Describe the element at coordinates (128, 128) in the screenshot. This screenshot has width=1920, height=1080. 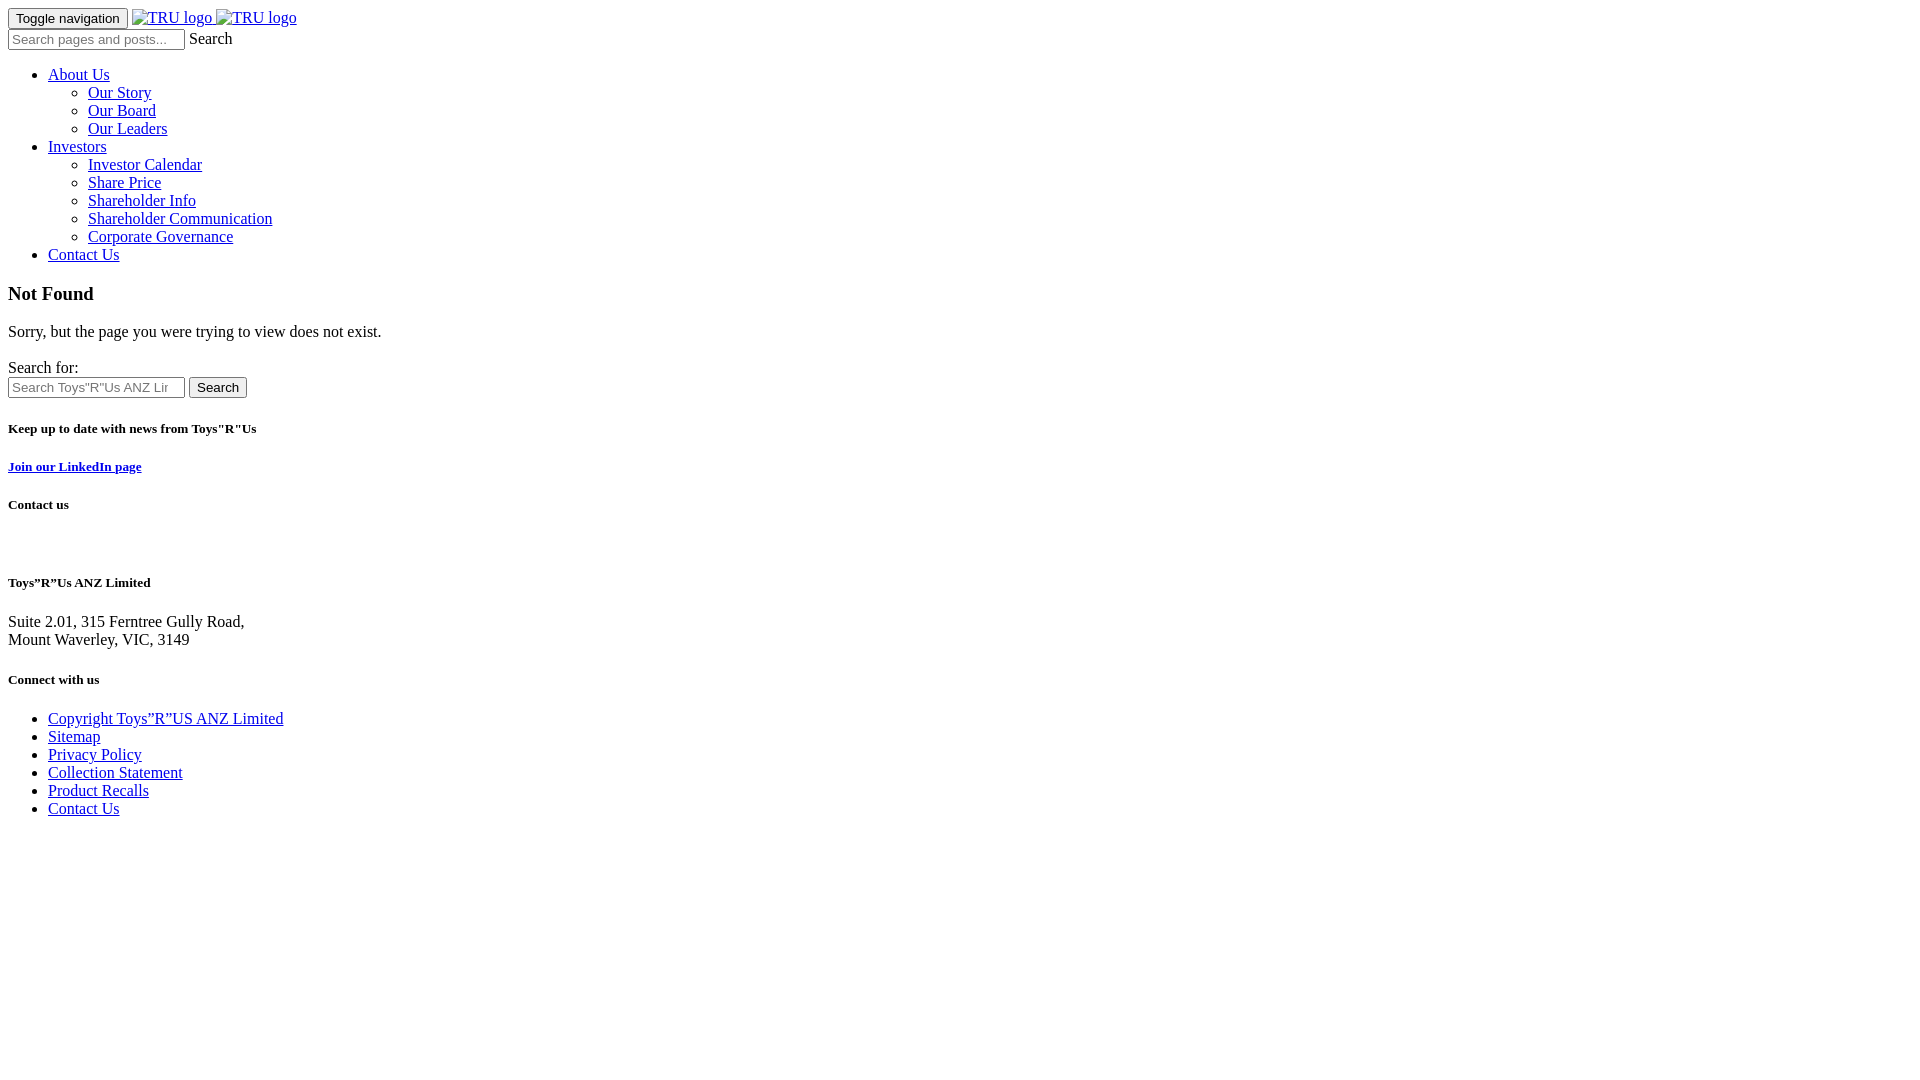
I see `Our Leaders` at that location.